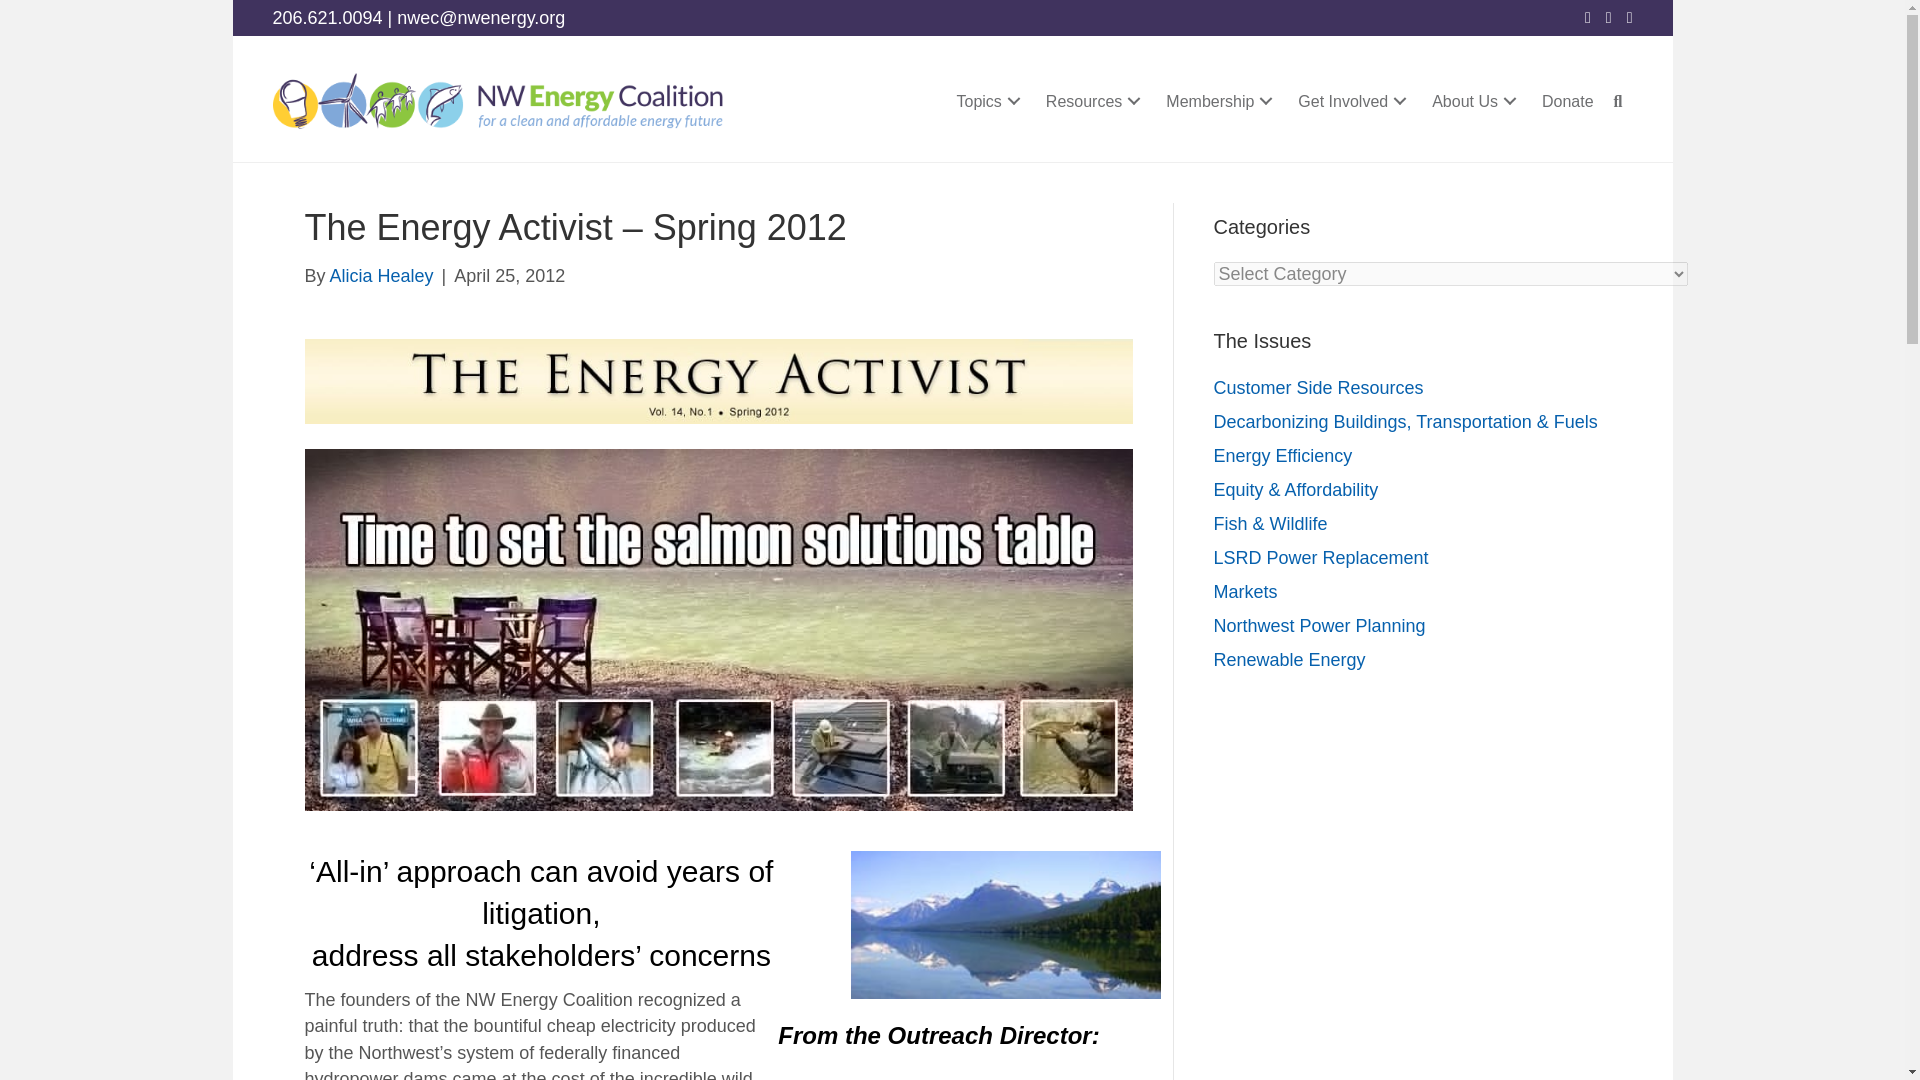 The image size is (1920, 1080). What do you see at coordinates (496, 101) in the screenshot?
I see `North West Energy Coalition` at bounding box center [496, 101].